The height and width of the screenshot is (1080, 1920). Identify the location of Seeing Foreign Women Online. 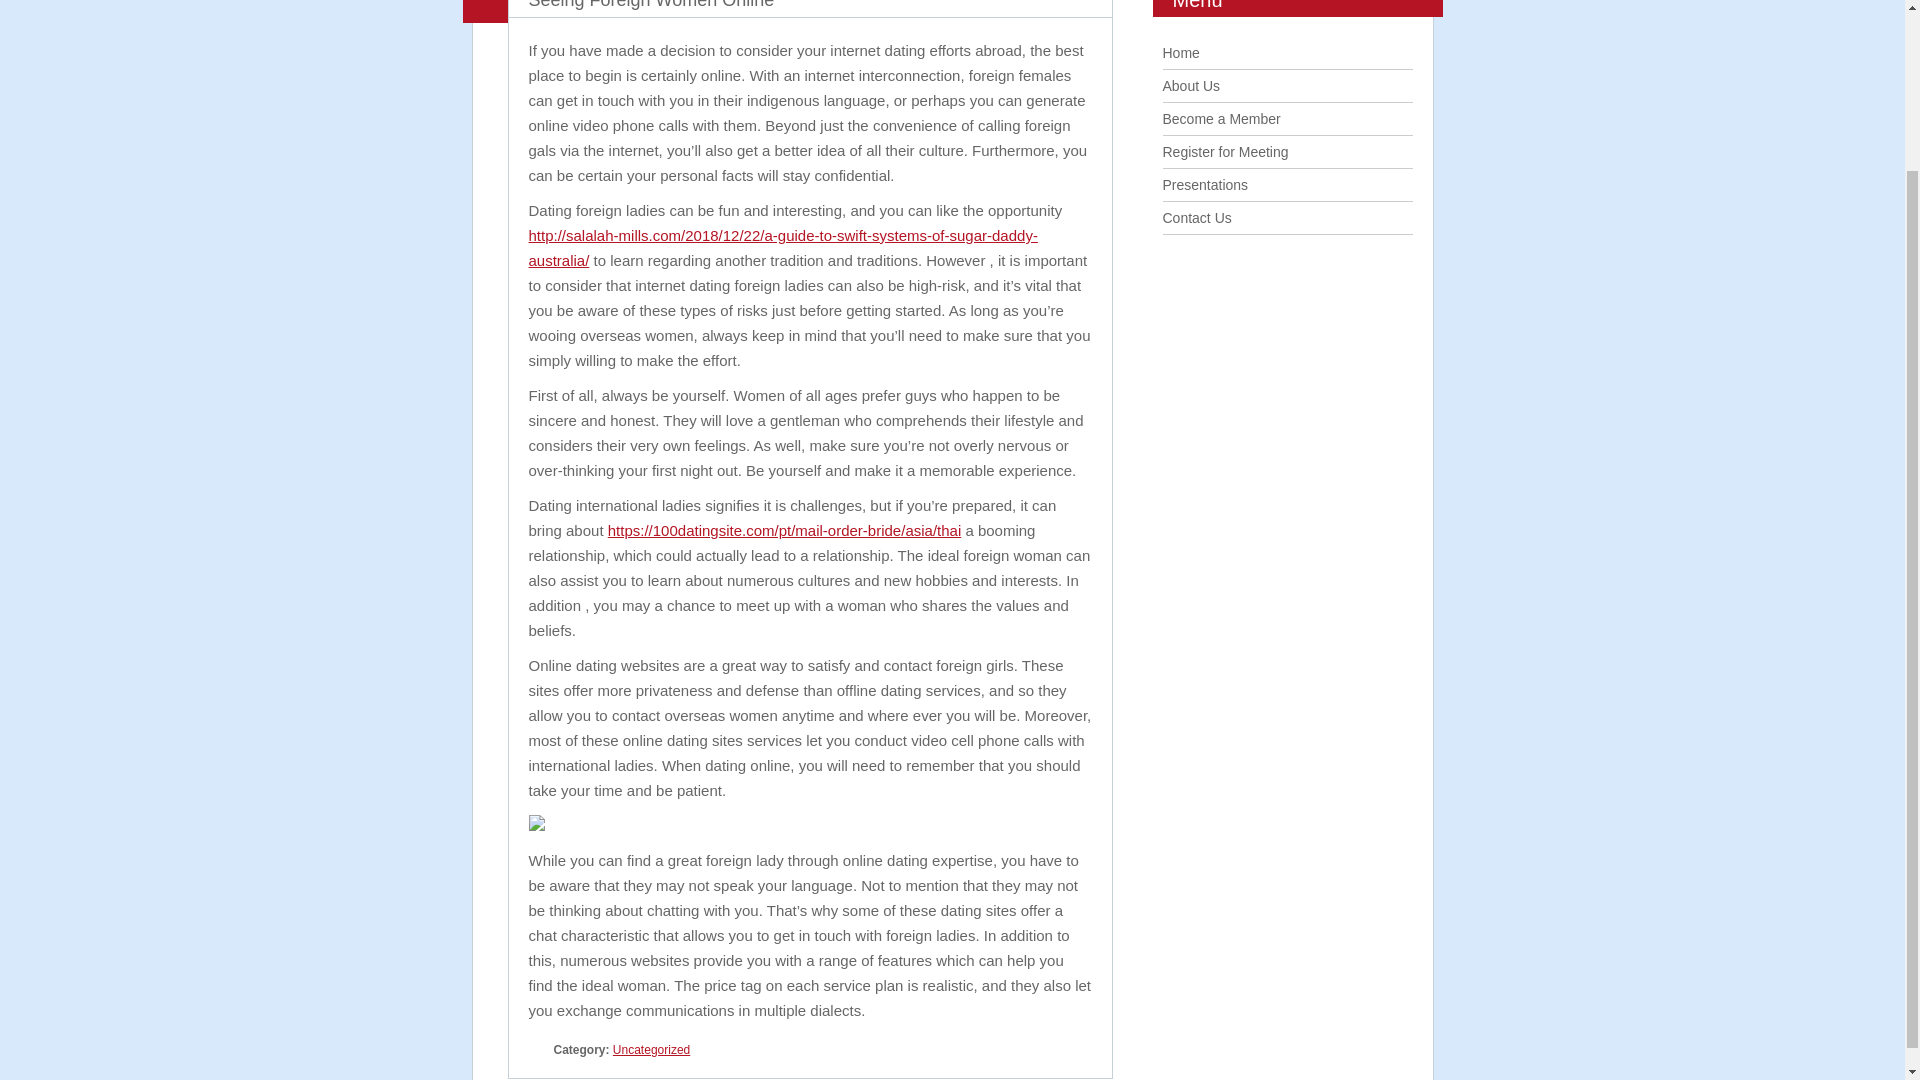
(650, 4).